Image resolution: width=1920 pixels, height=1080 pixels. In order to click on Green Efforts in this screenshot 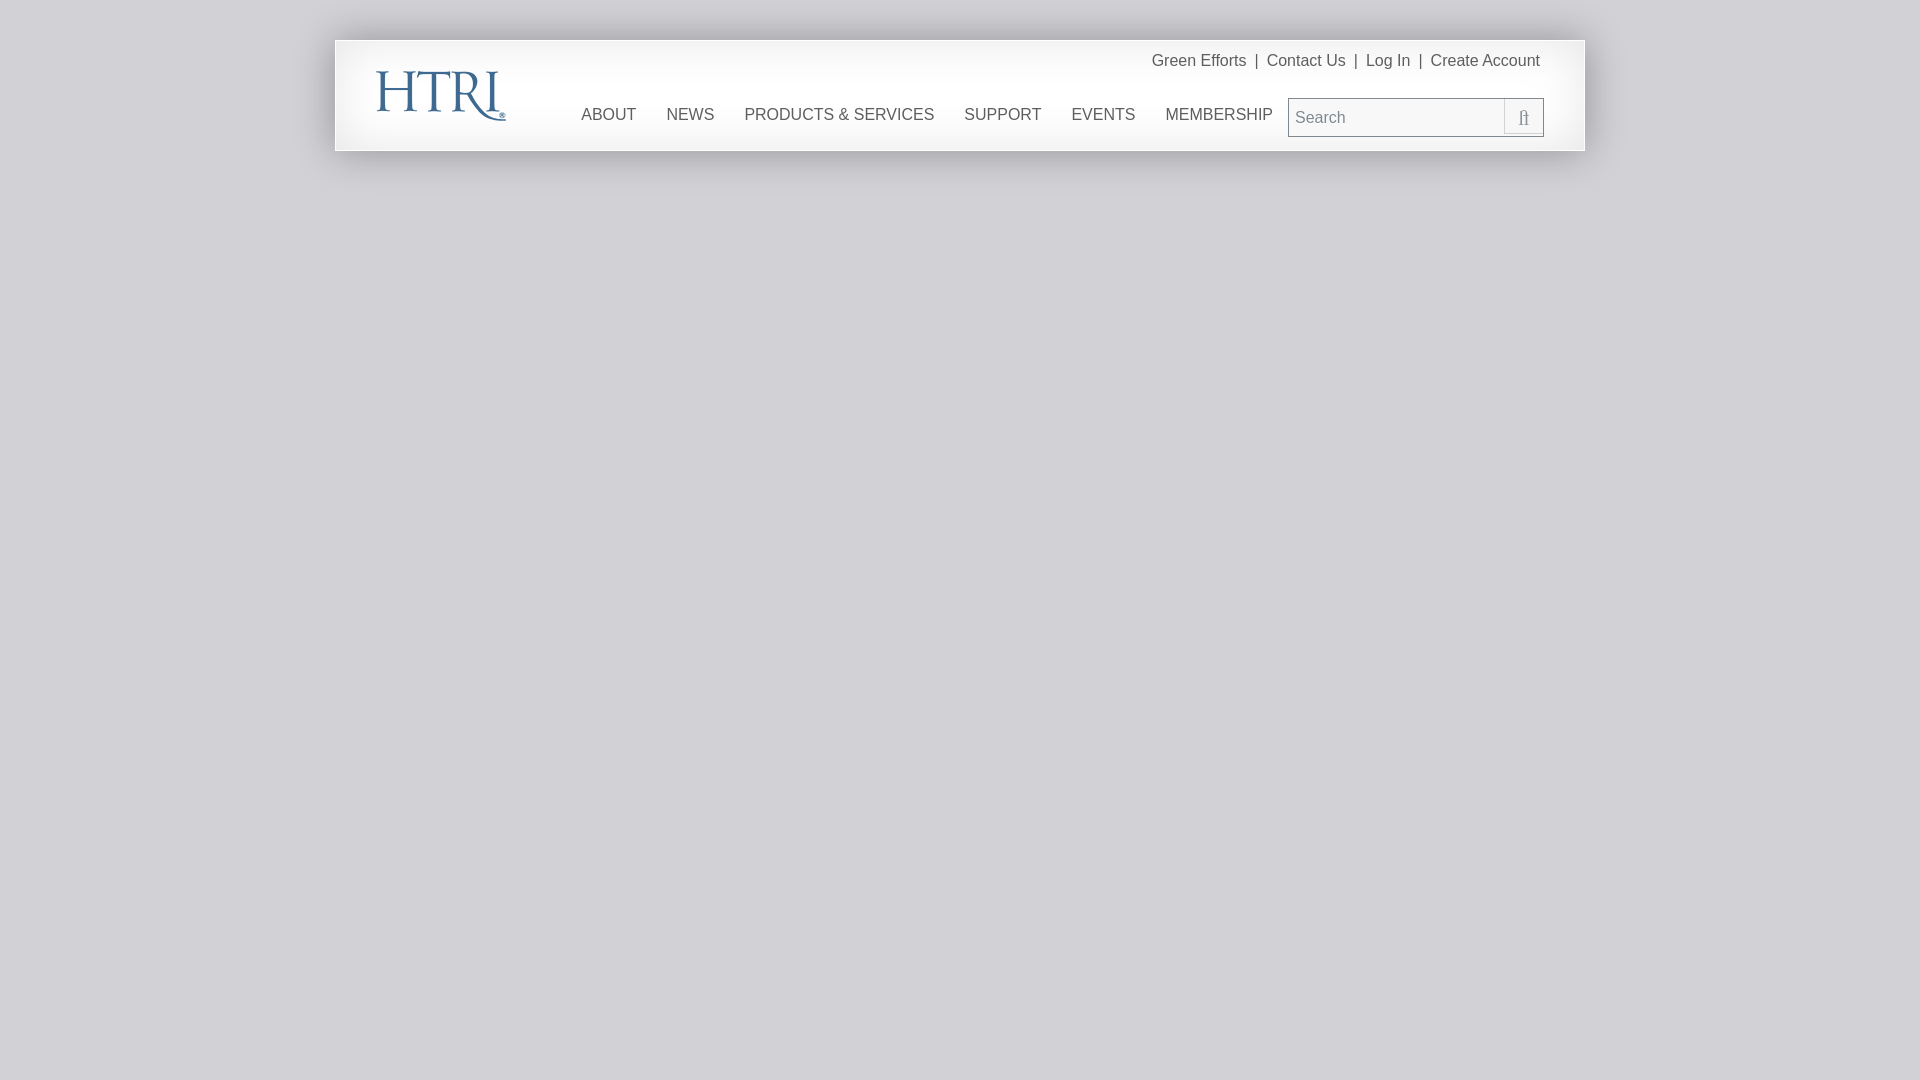, I will do `click(1200, 64)`.